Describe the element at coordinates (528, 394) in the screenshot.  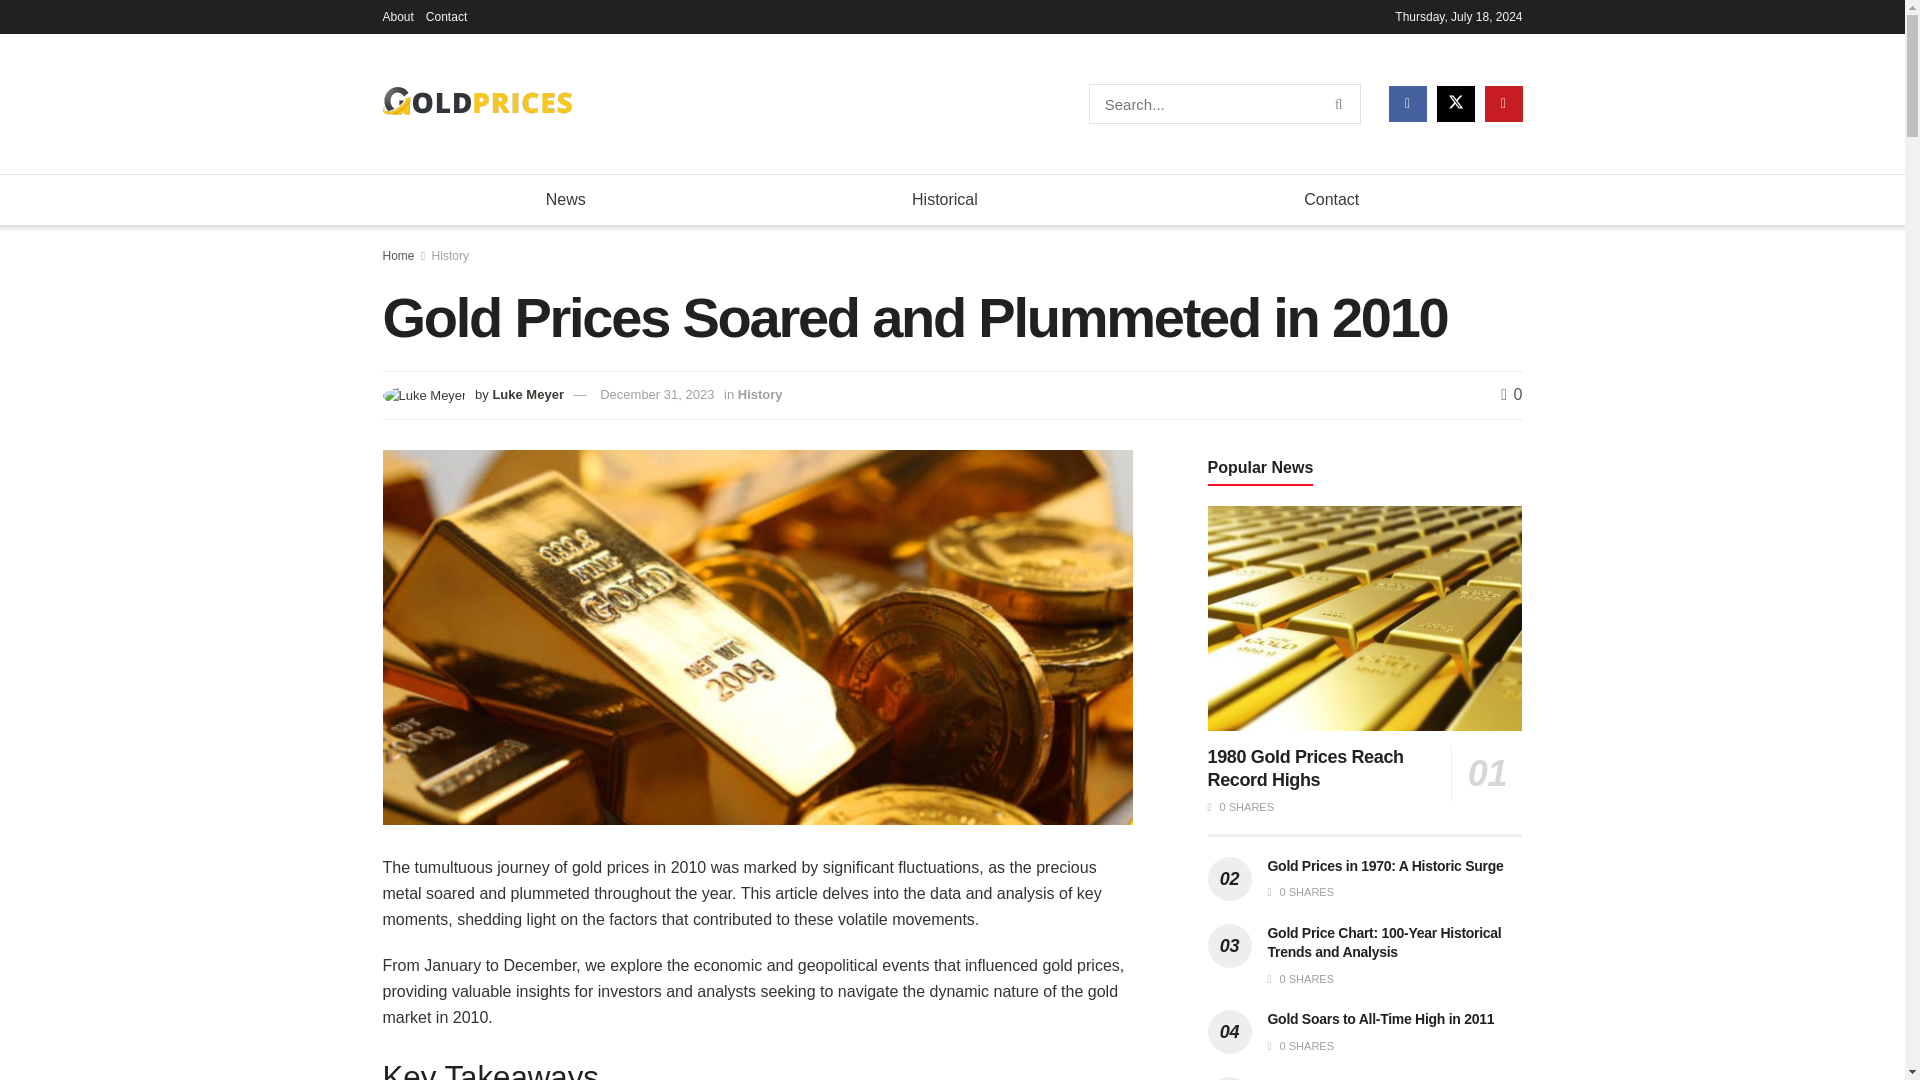
I see `Luke Meyer` at that location.